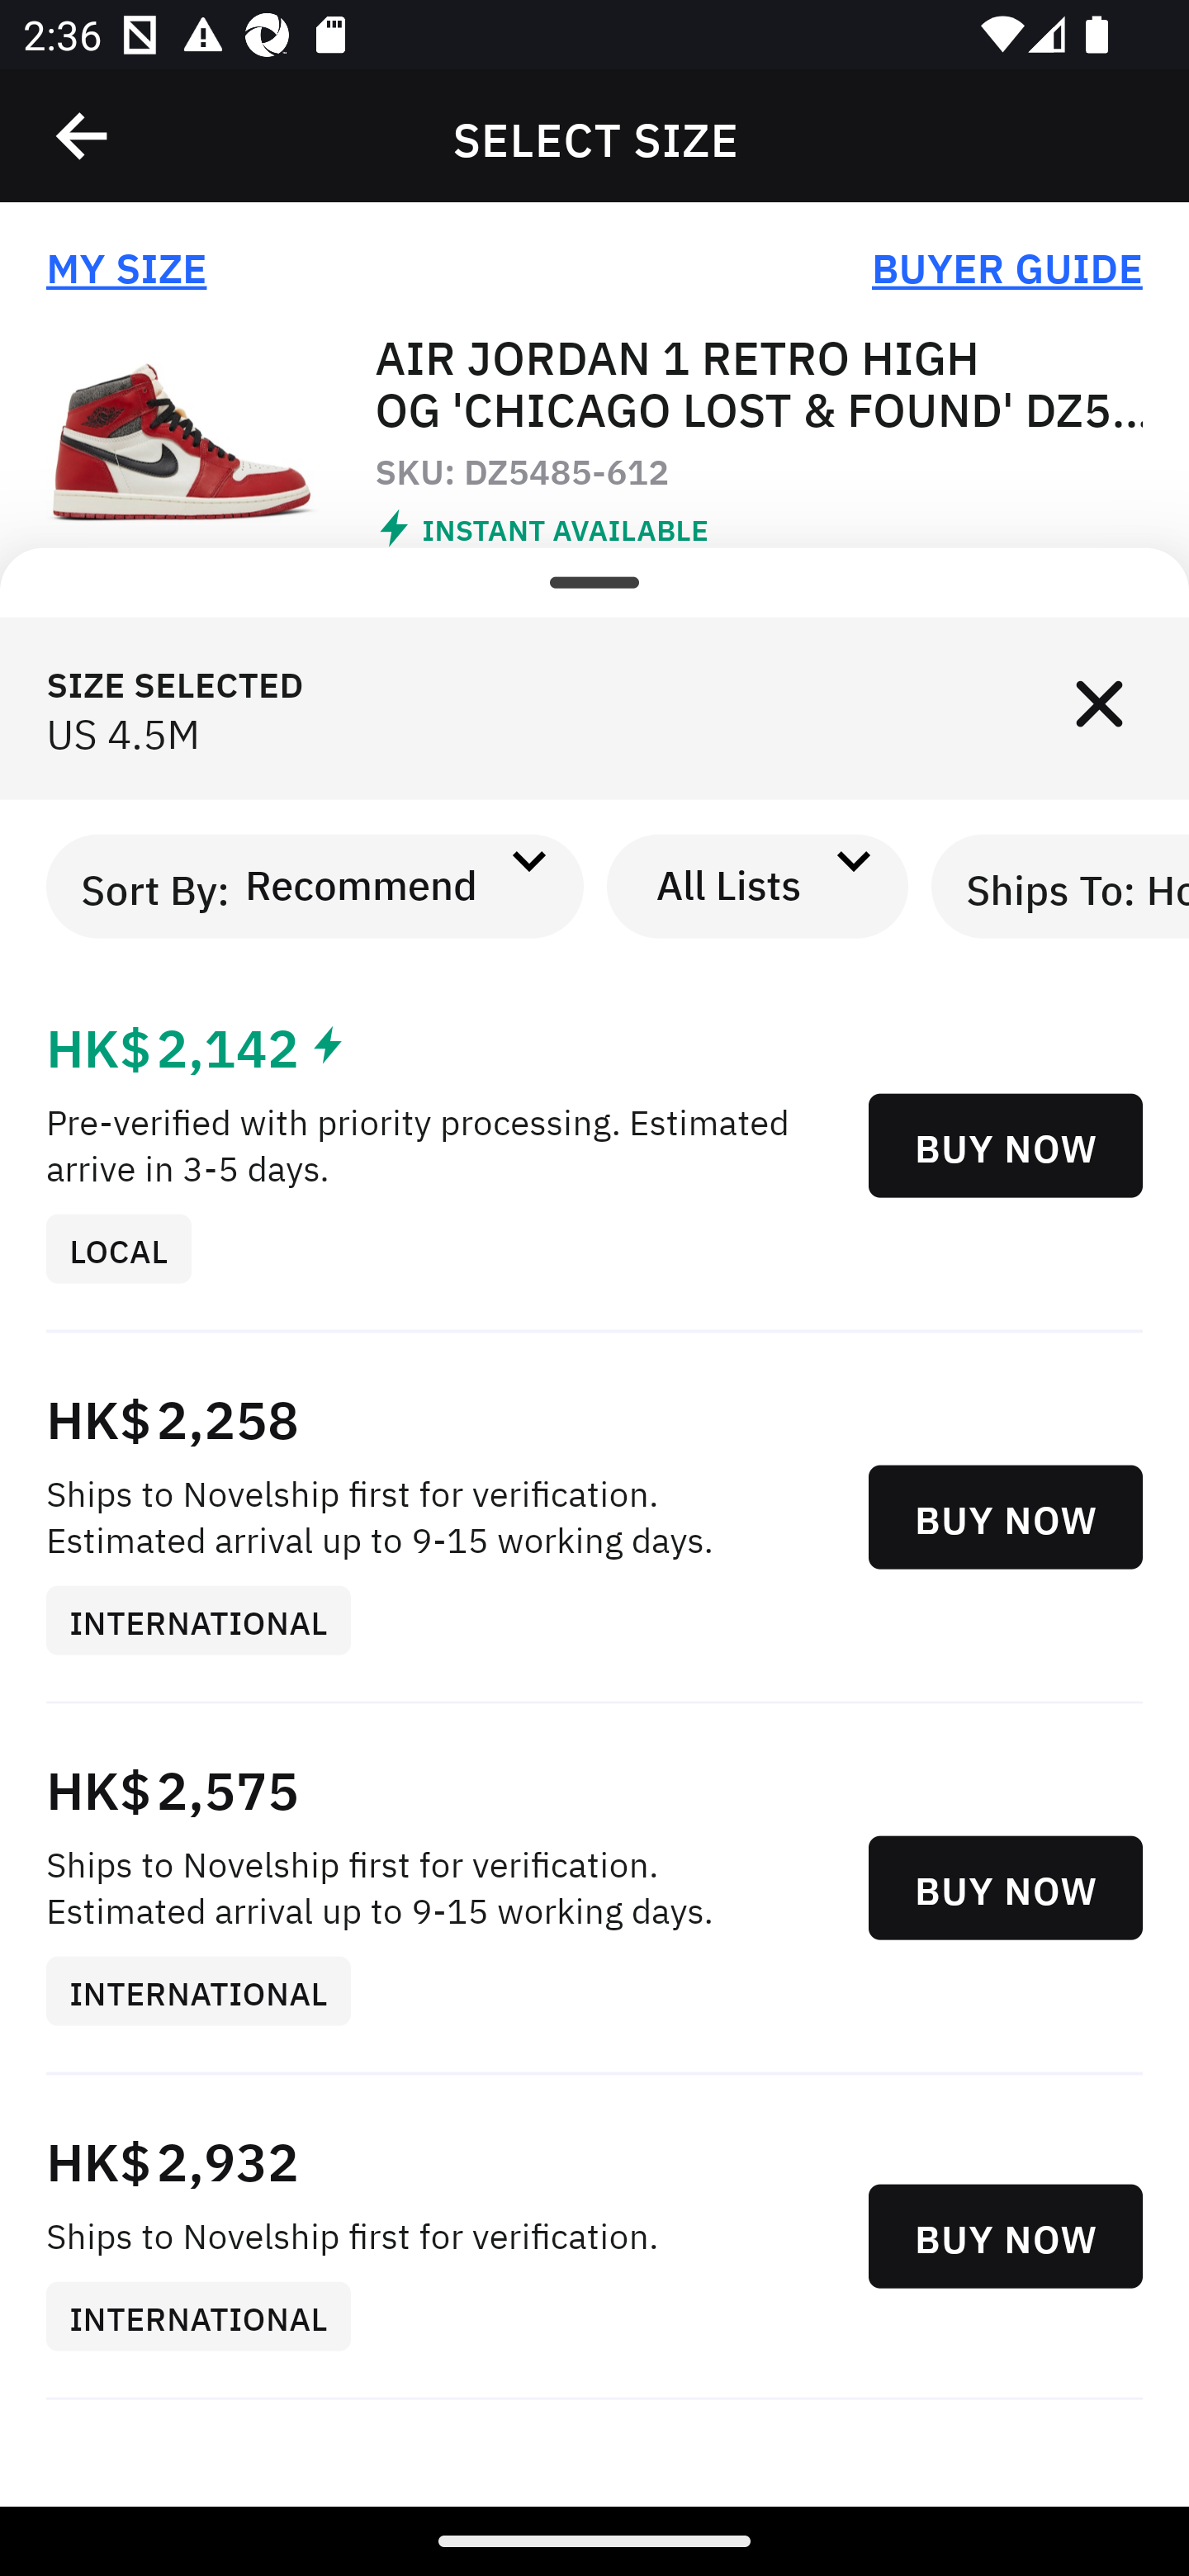 Image resolution: width=1189 pixels, height=2576 pixels. Describe the element at coordinates (1006, 2236) in the screenshot. I see `BUY NOW` at that location.